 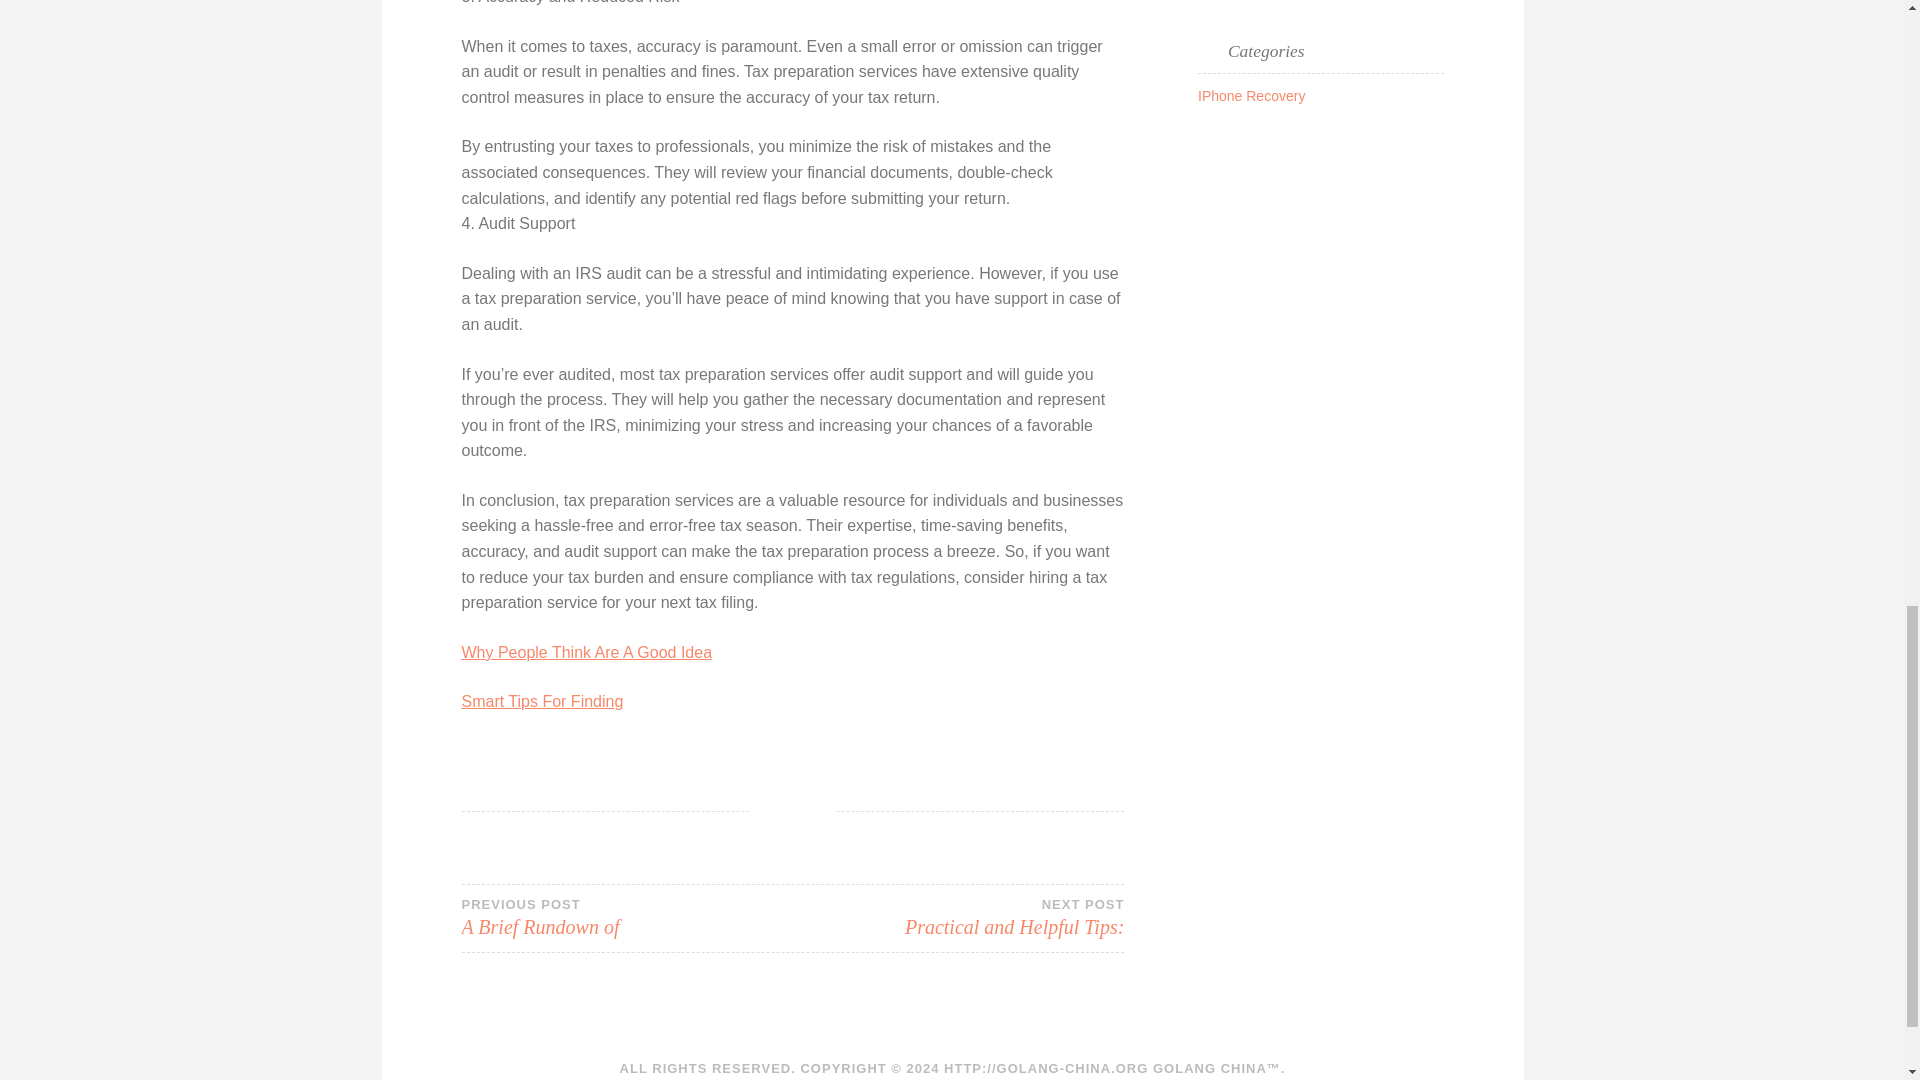 I want to click on IPhone Recovery, so click(x=1252, y=95).